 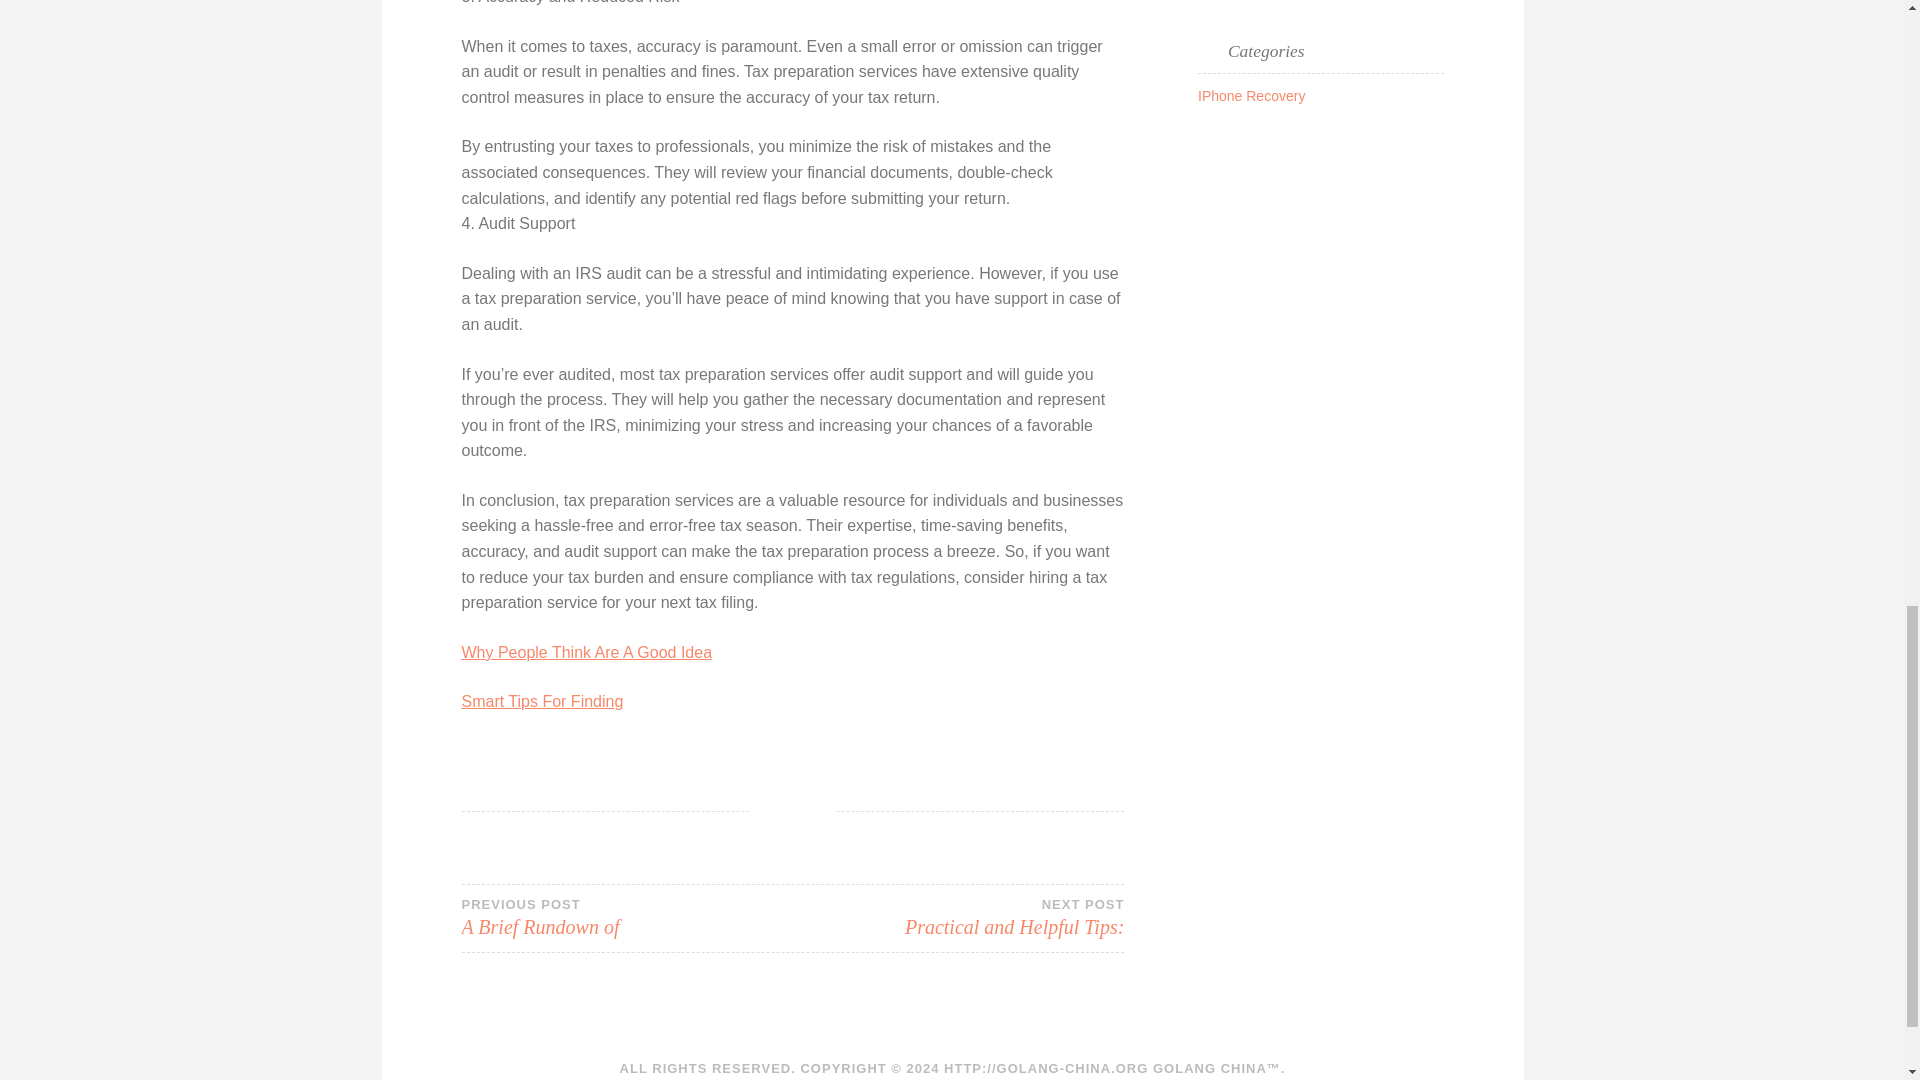 I want to click on IPhone Recovery, so click(x=1252, y=95).